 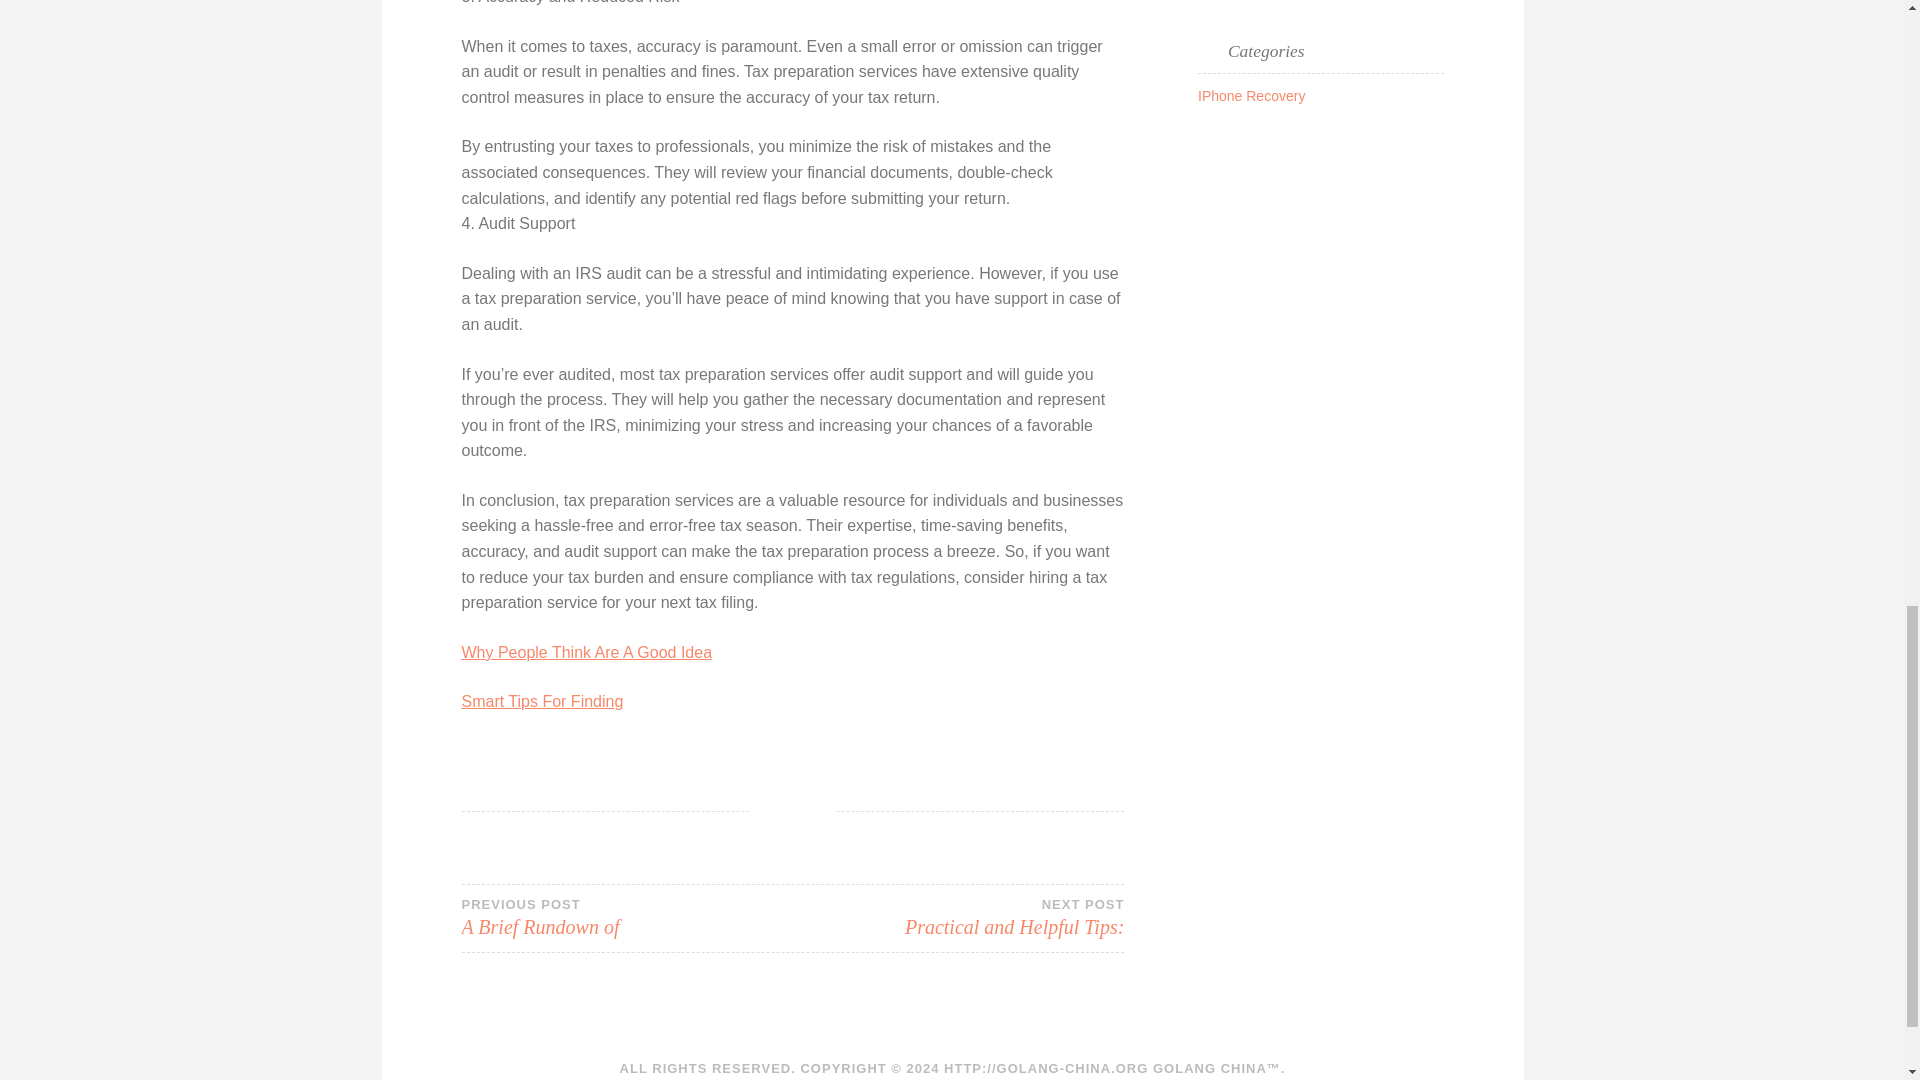 I want to click on IPhone Recovery, so click(x=1252, y=95).